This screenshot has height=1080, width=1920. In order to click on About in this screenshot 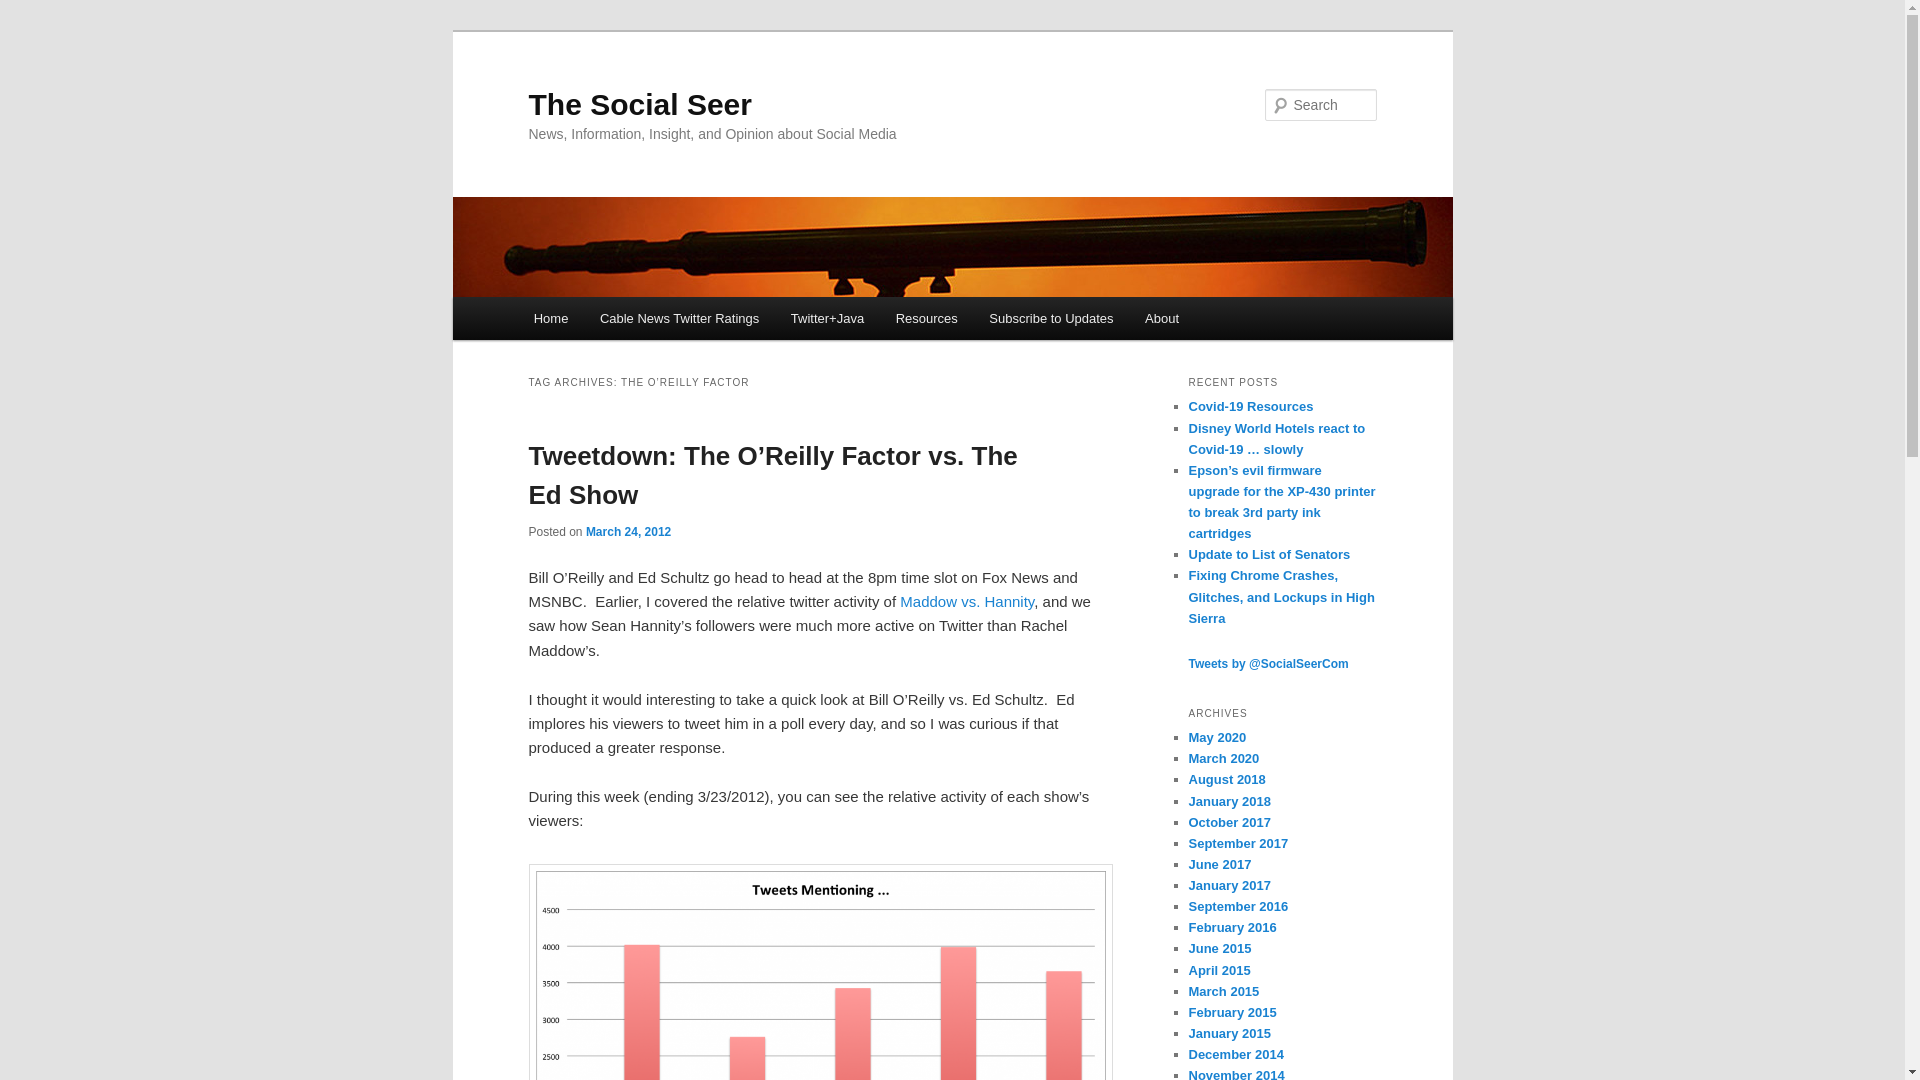, I will do `click(1161, 318)`.